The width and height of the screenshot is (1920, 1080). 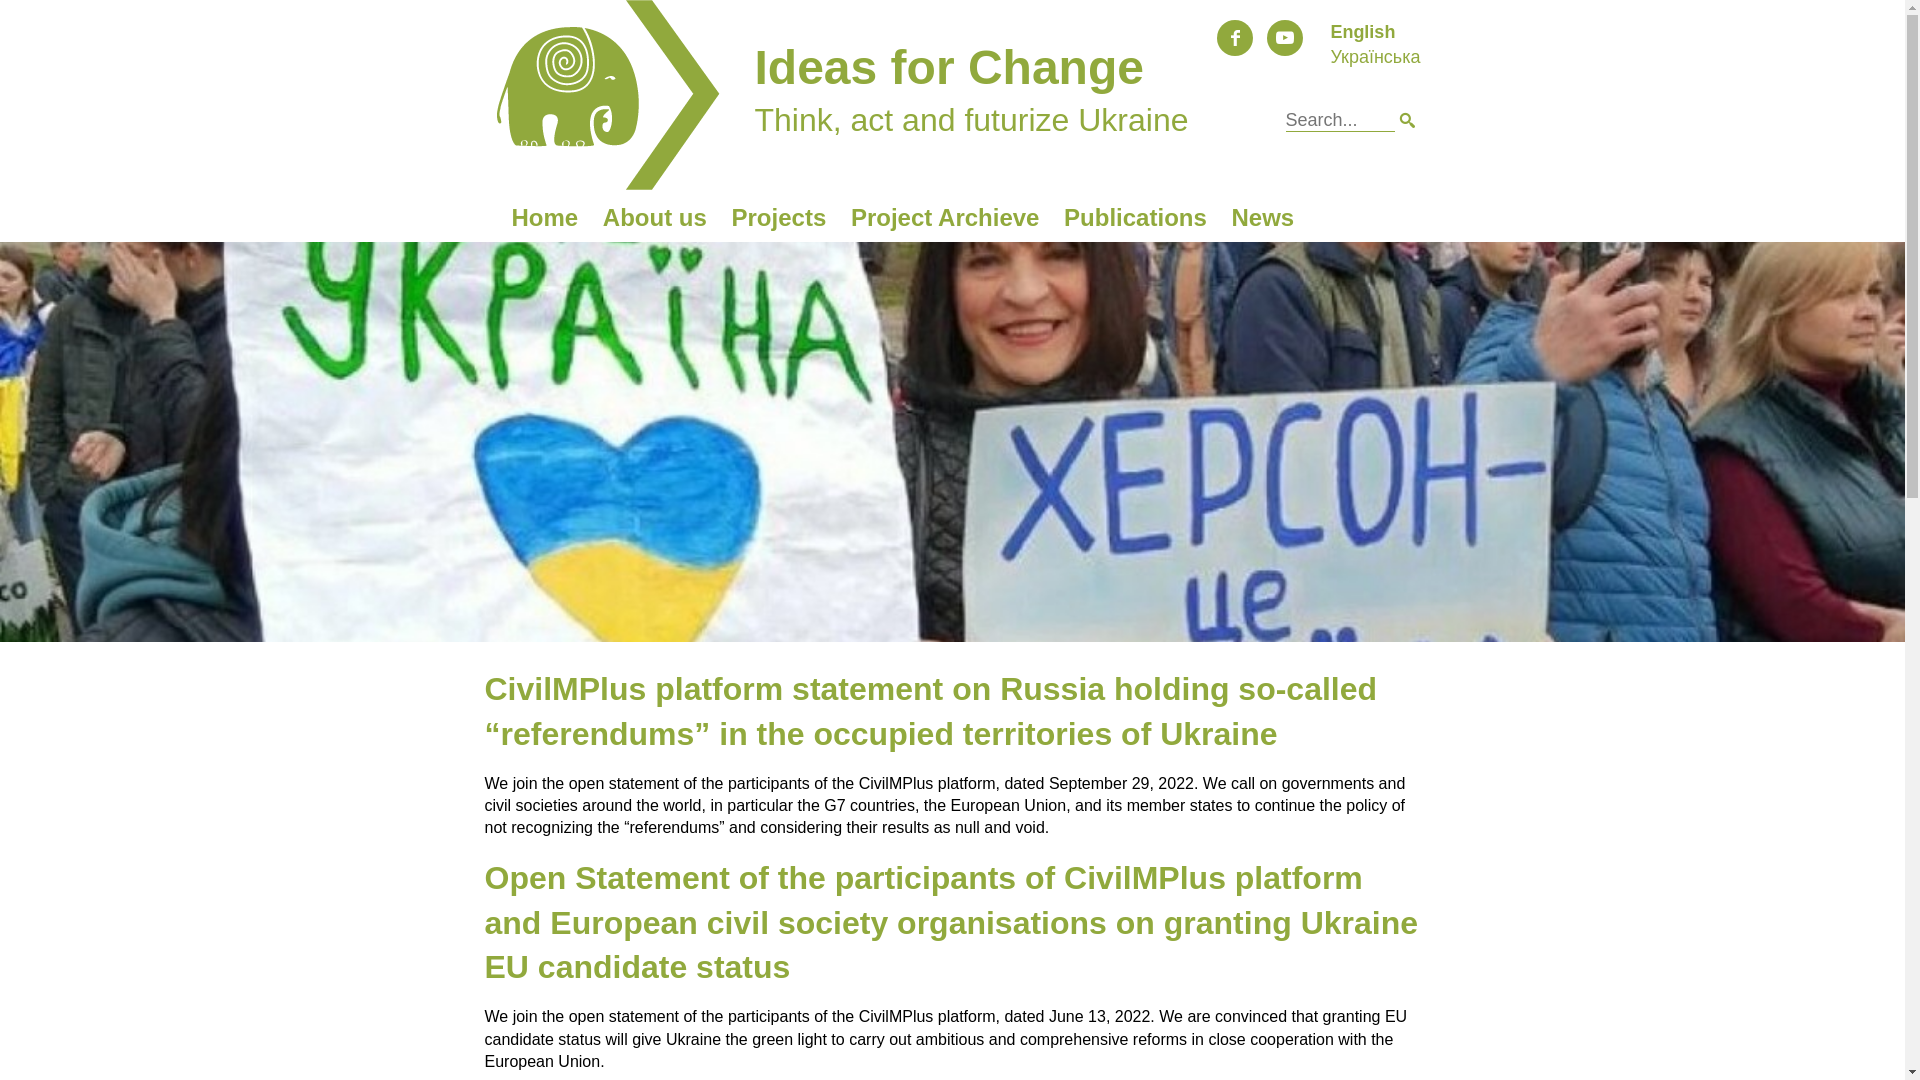 What do you see at coordinates (1135, 218) in the screenshot?
I see `Publications` at bounding box center [1135, 218].